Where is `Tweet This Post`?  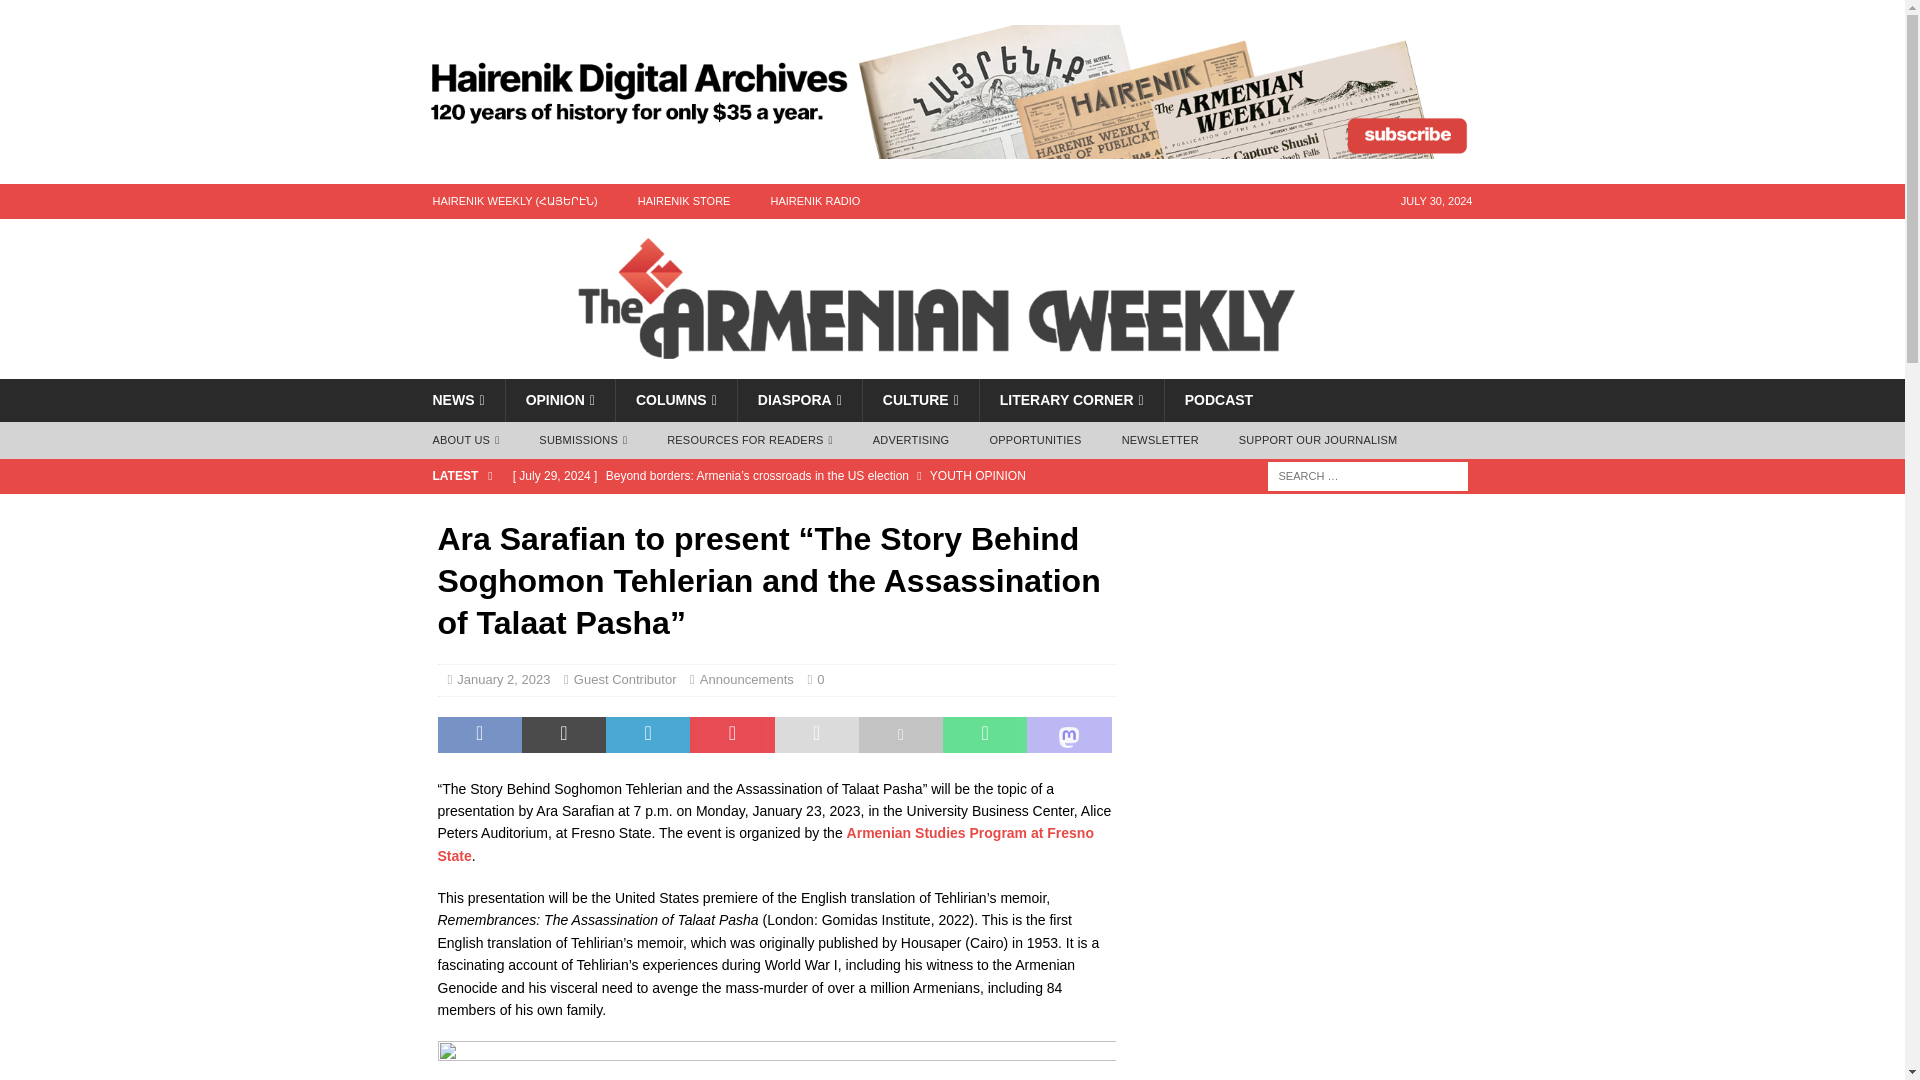
Tweet This Post is located at coordinates (564, 734).